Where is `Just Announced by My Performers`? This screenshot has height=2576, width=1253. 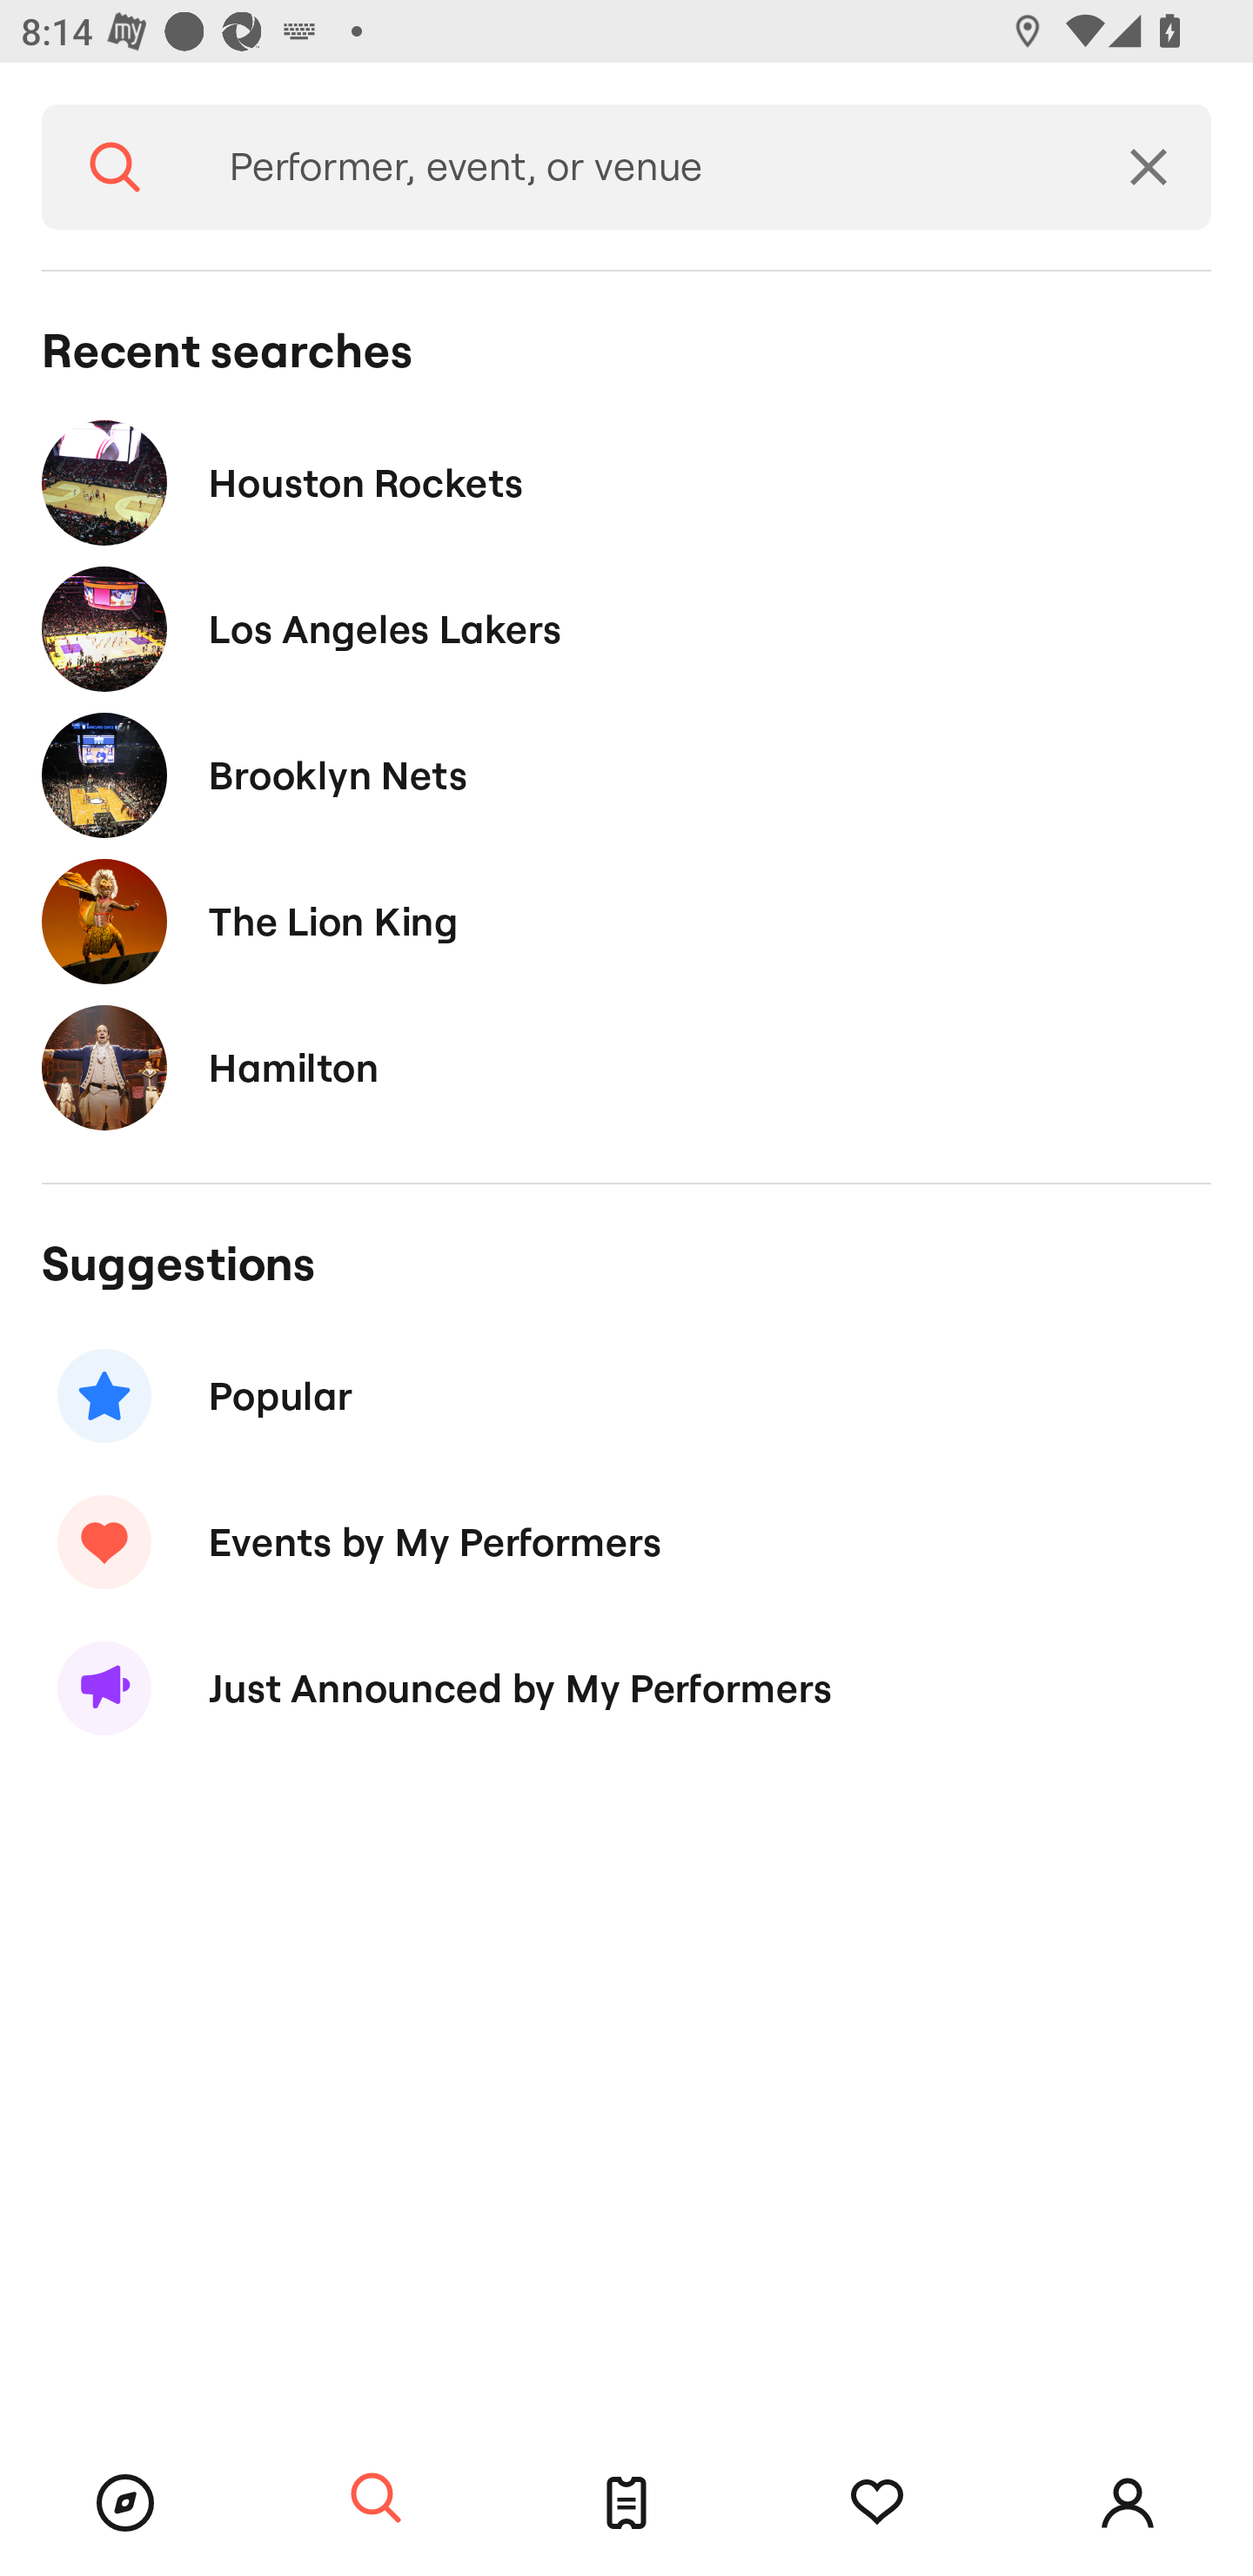 Just Announced by My Performers is located at coordinates (626, 1688).